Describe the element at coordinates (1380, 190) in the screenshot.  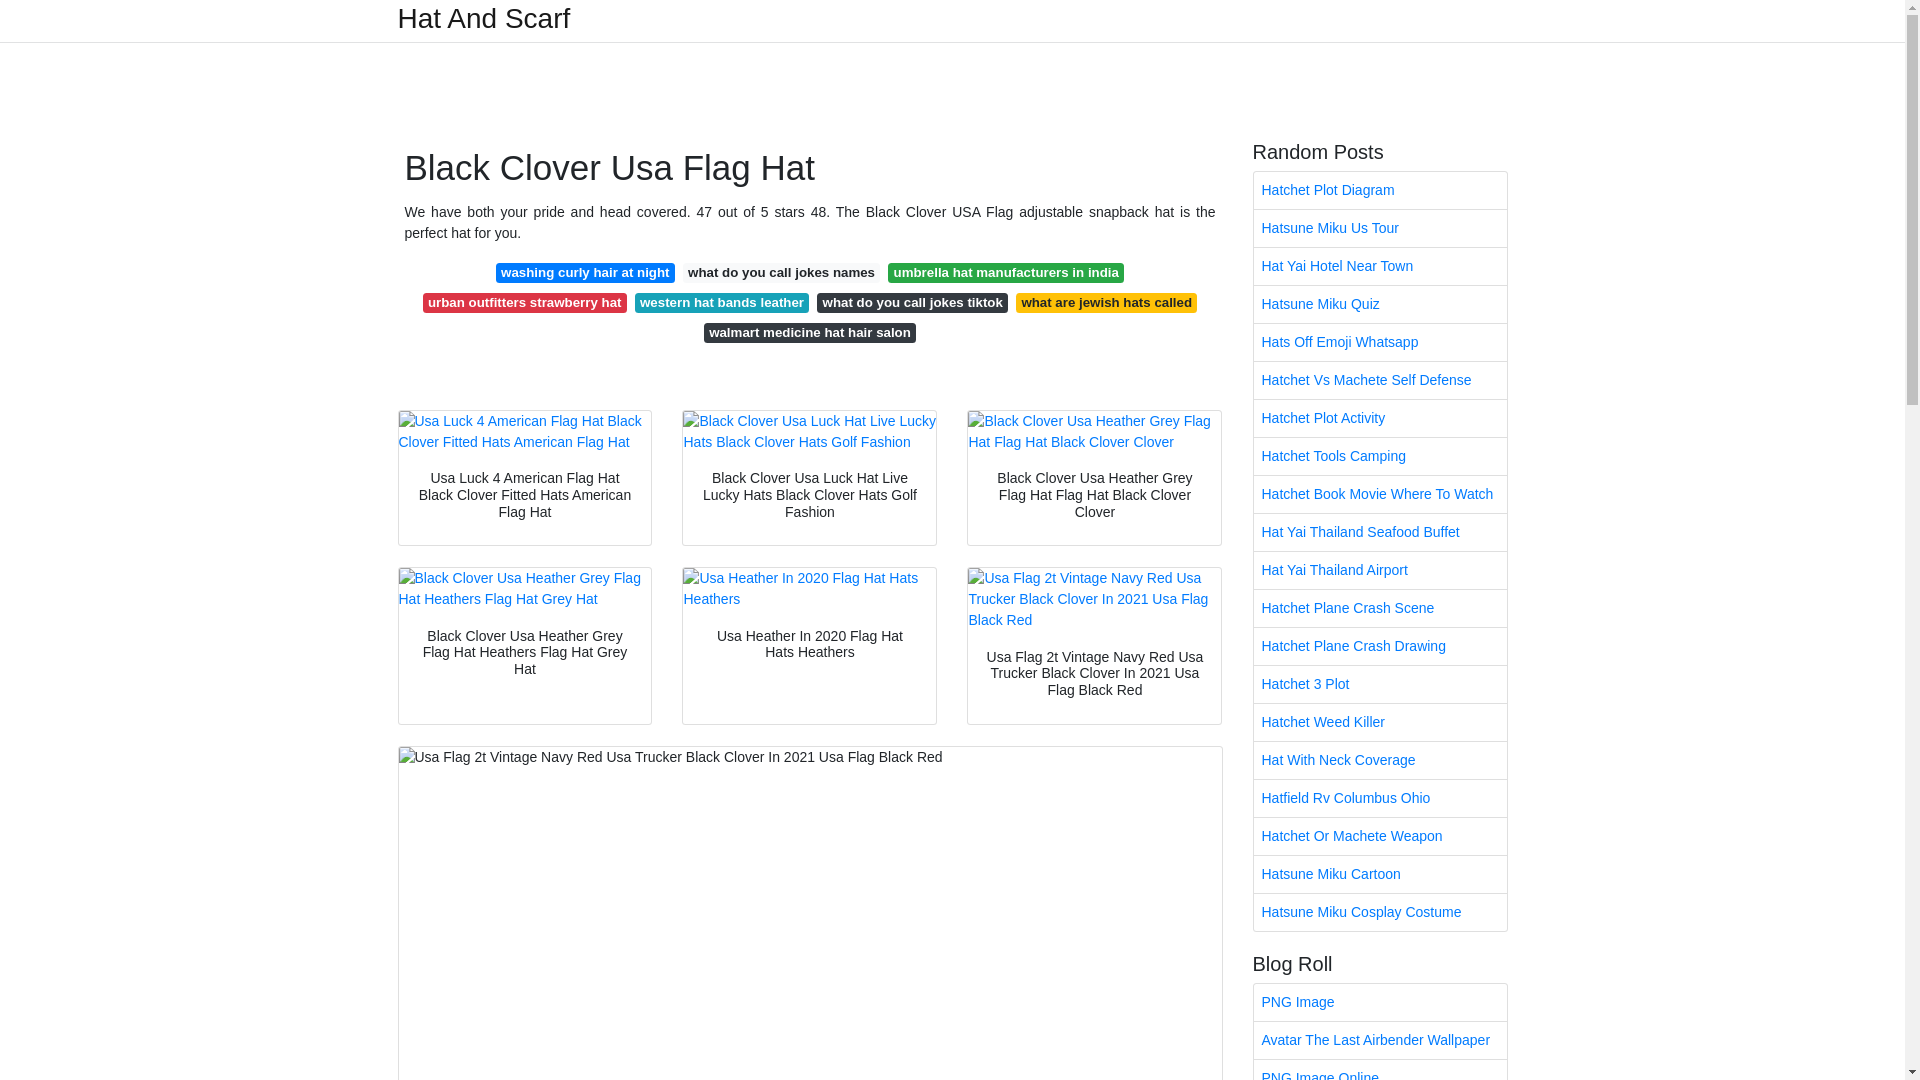
I see `Hatchet Plot Diagram` at that location.